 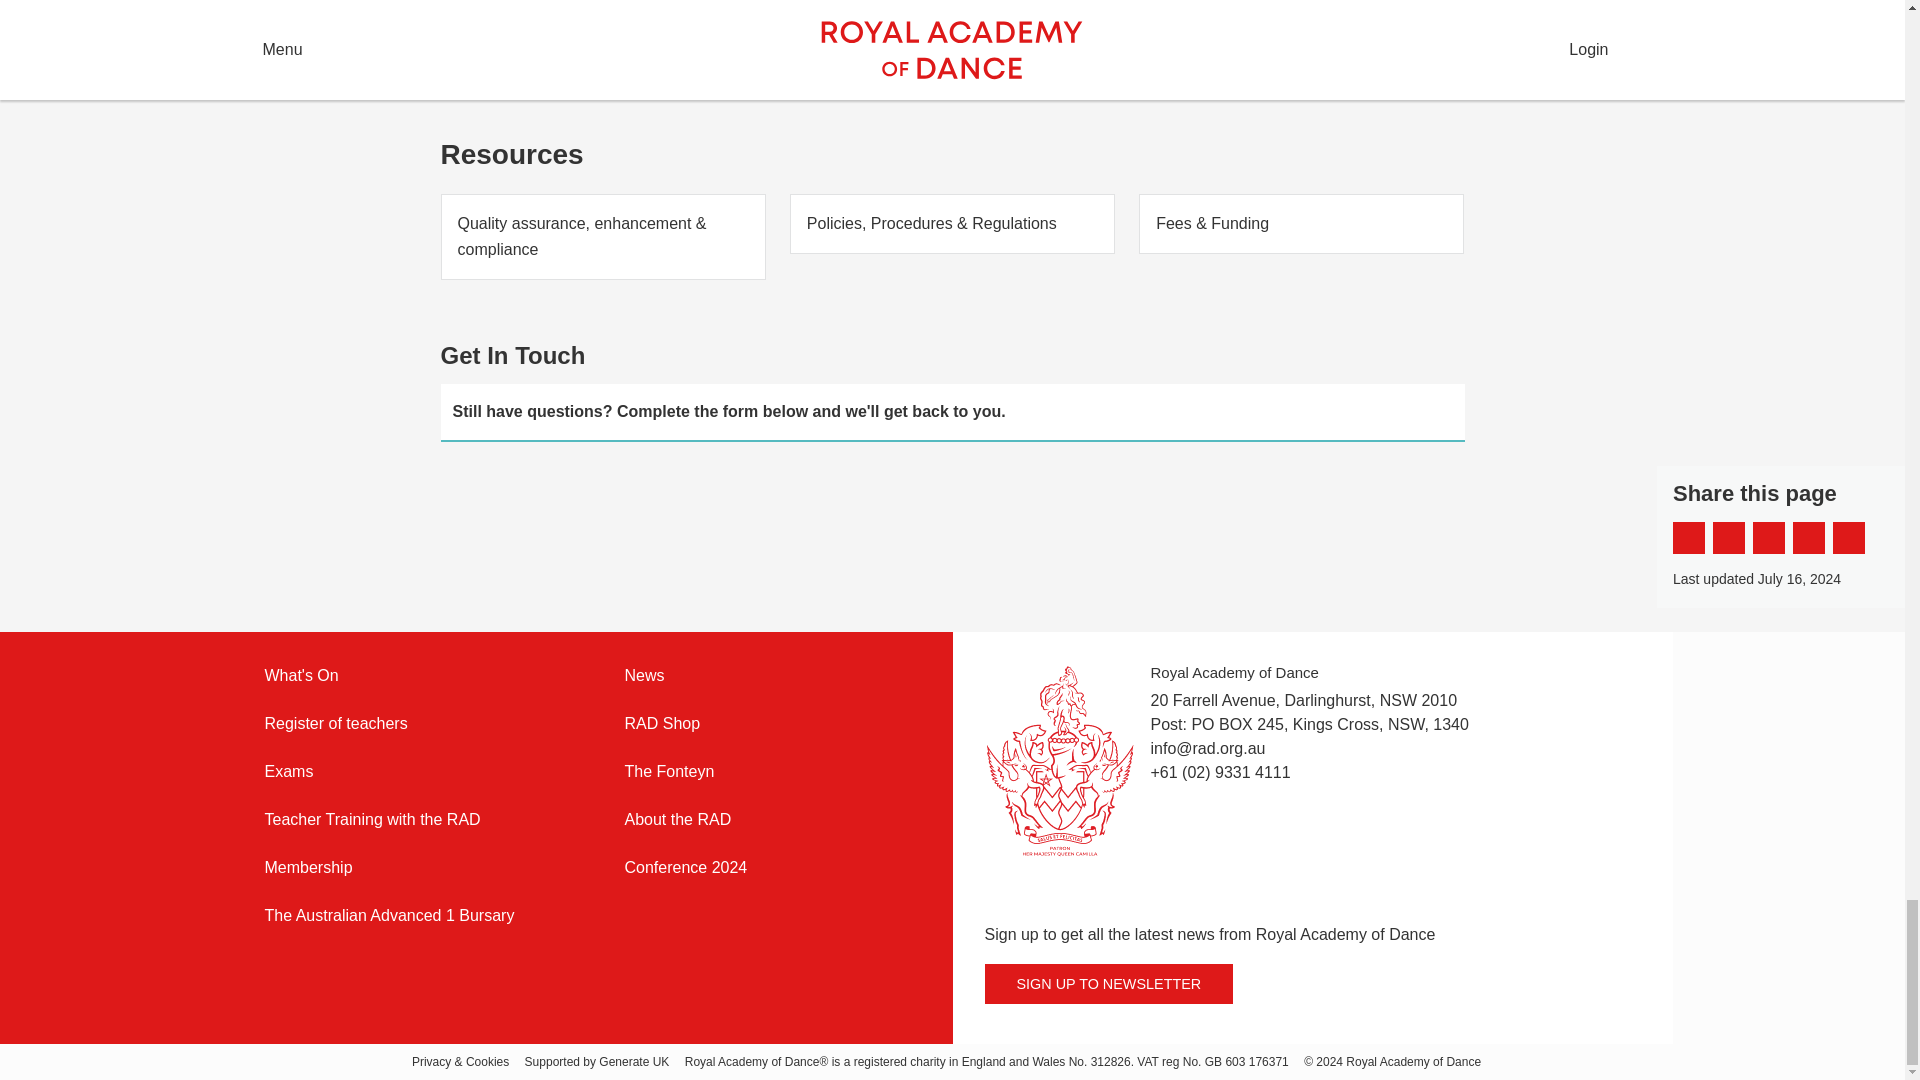 I want to click on Share this page on linkedin, so click(x=1809, y=538).